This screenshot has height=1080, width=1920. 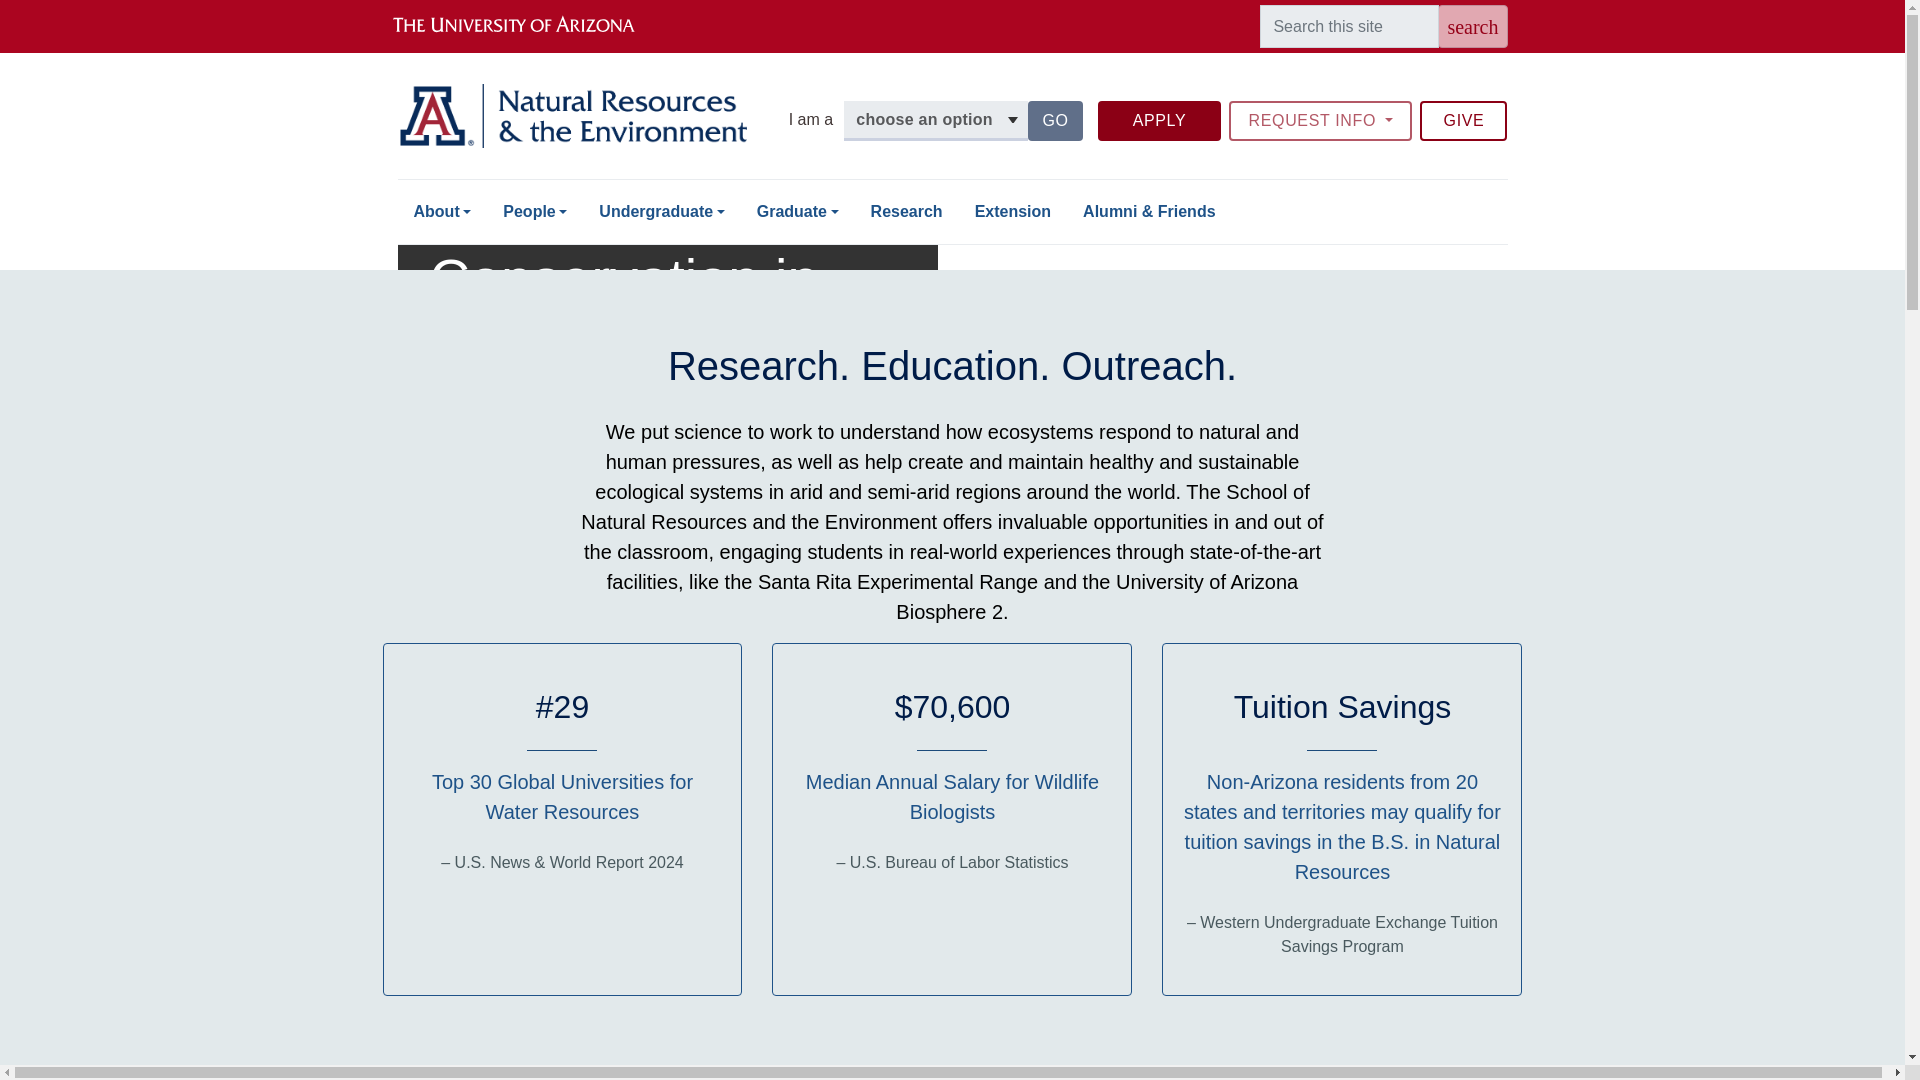 What do you see at coordinates (1348, 26) in the screenshot?
I see `Enter the terms you wish to search for.` at bounding box center [1348, 26].